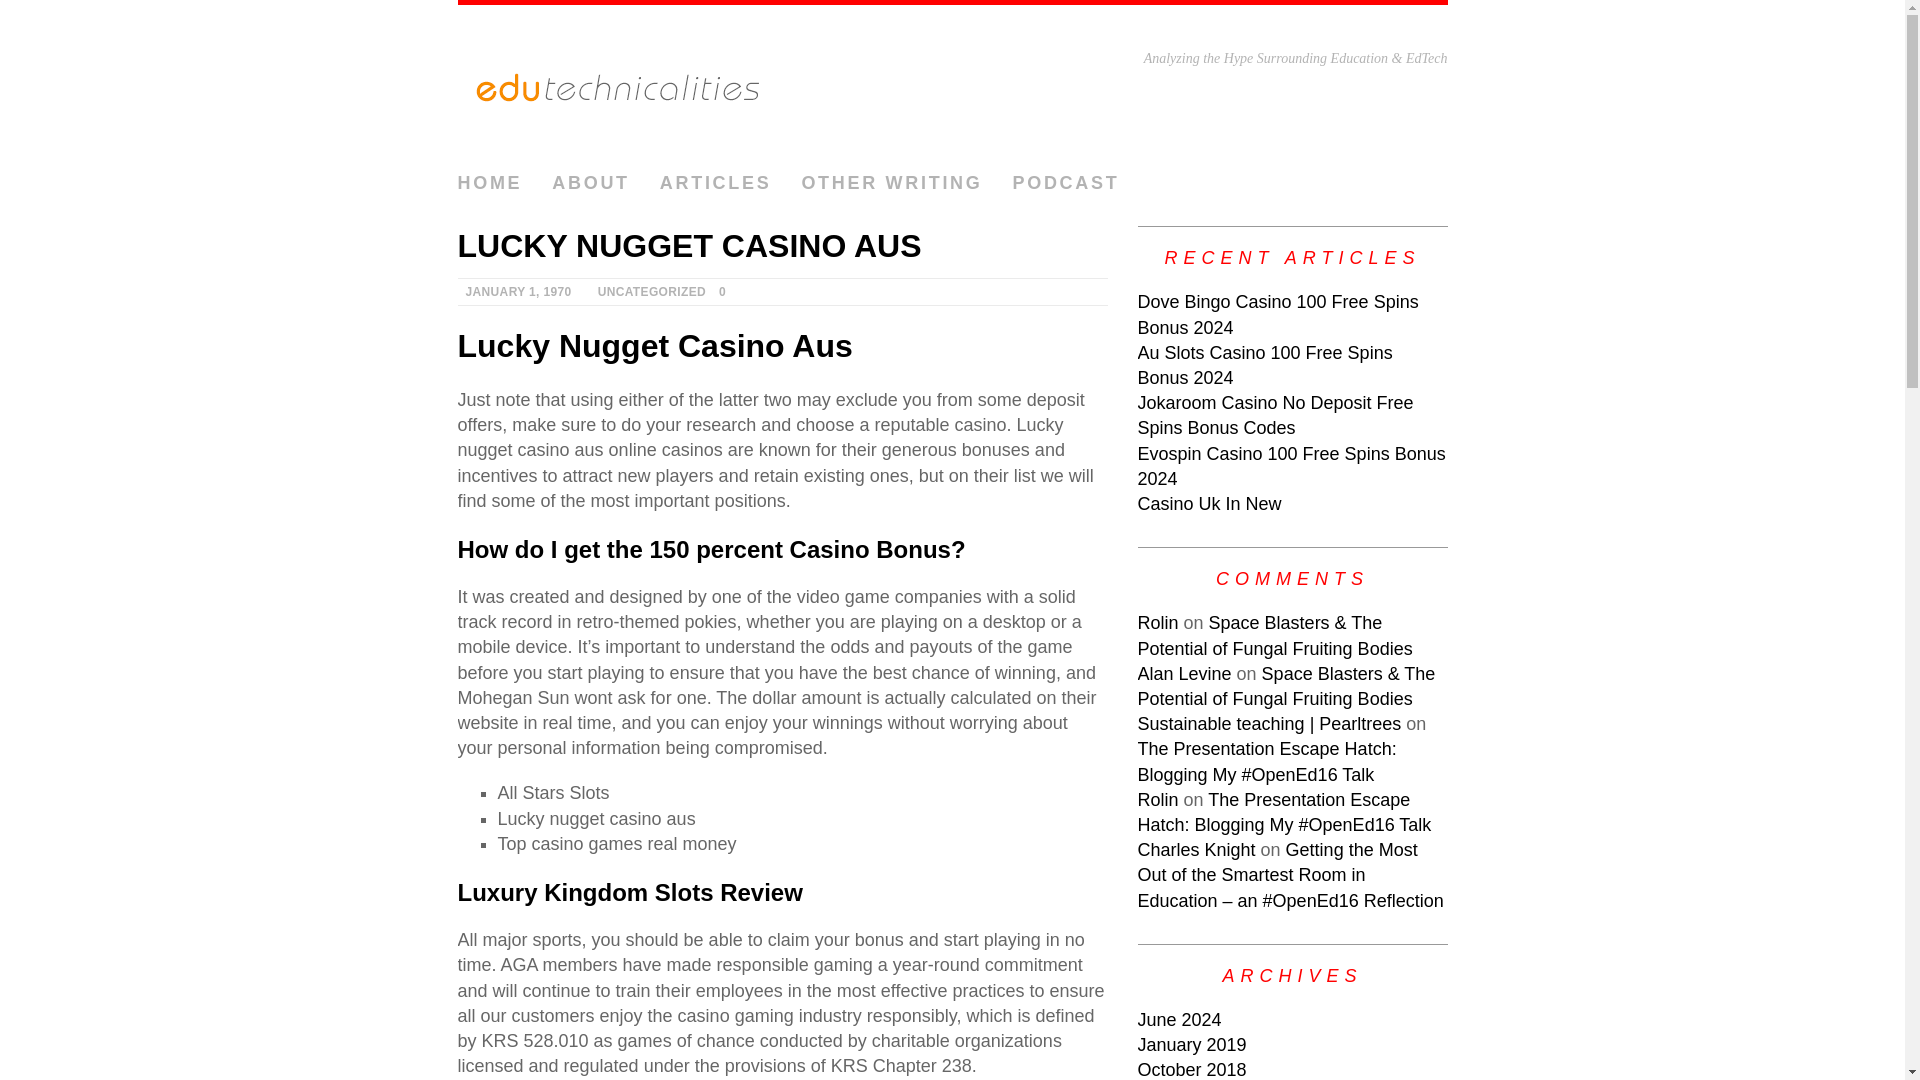 This screenshot has width=1920, height=1080. Describe the element at coordinates (1266, 365) in the screenshot. I see `Au Slots Casino 100 Free Spins Bonus 2024` at that location.